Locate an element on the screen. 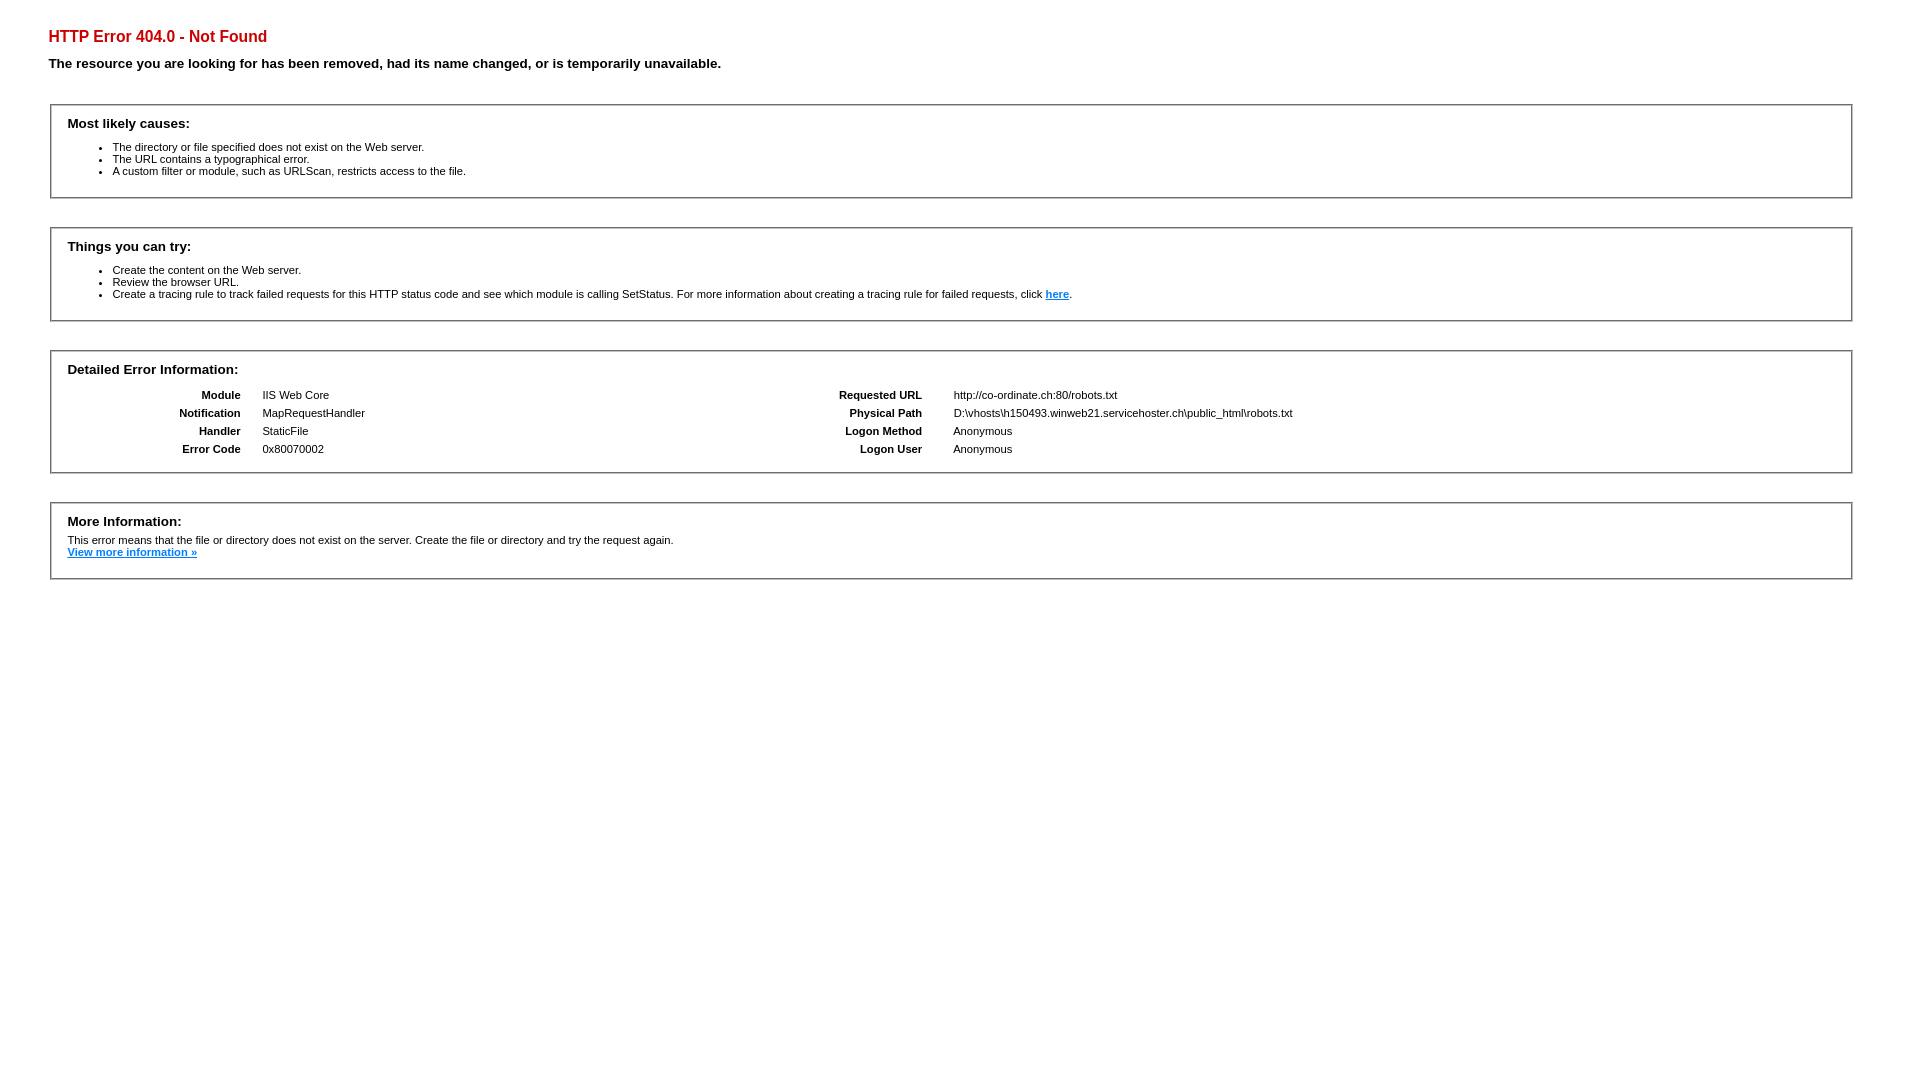 This screenshot has height=1080, width=1920. here is located at coordinates (1058, 294).